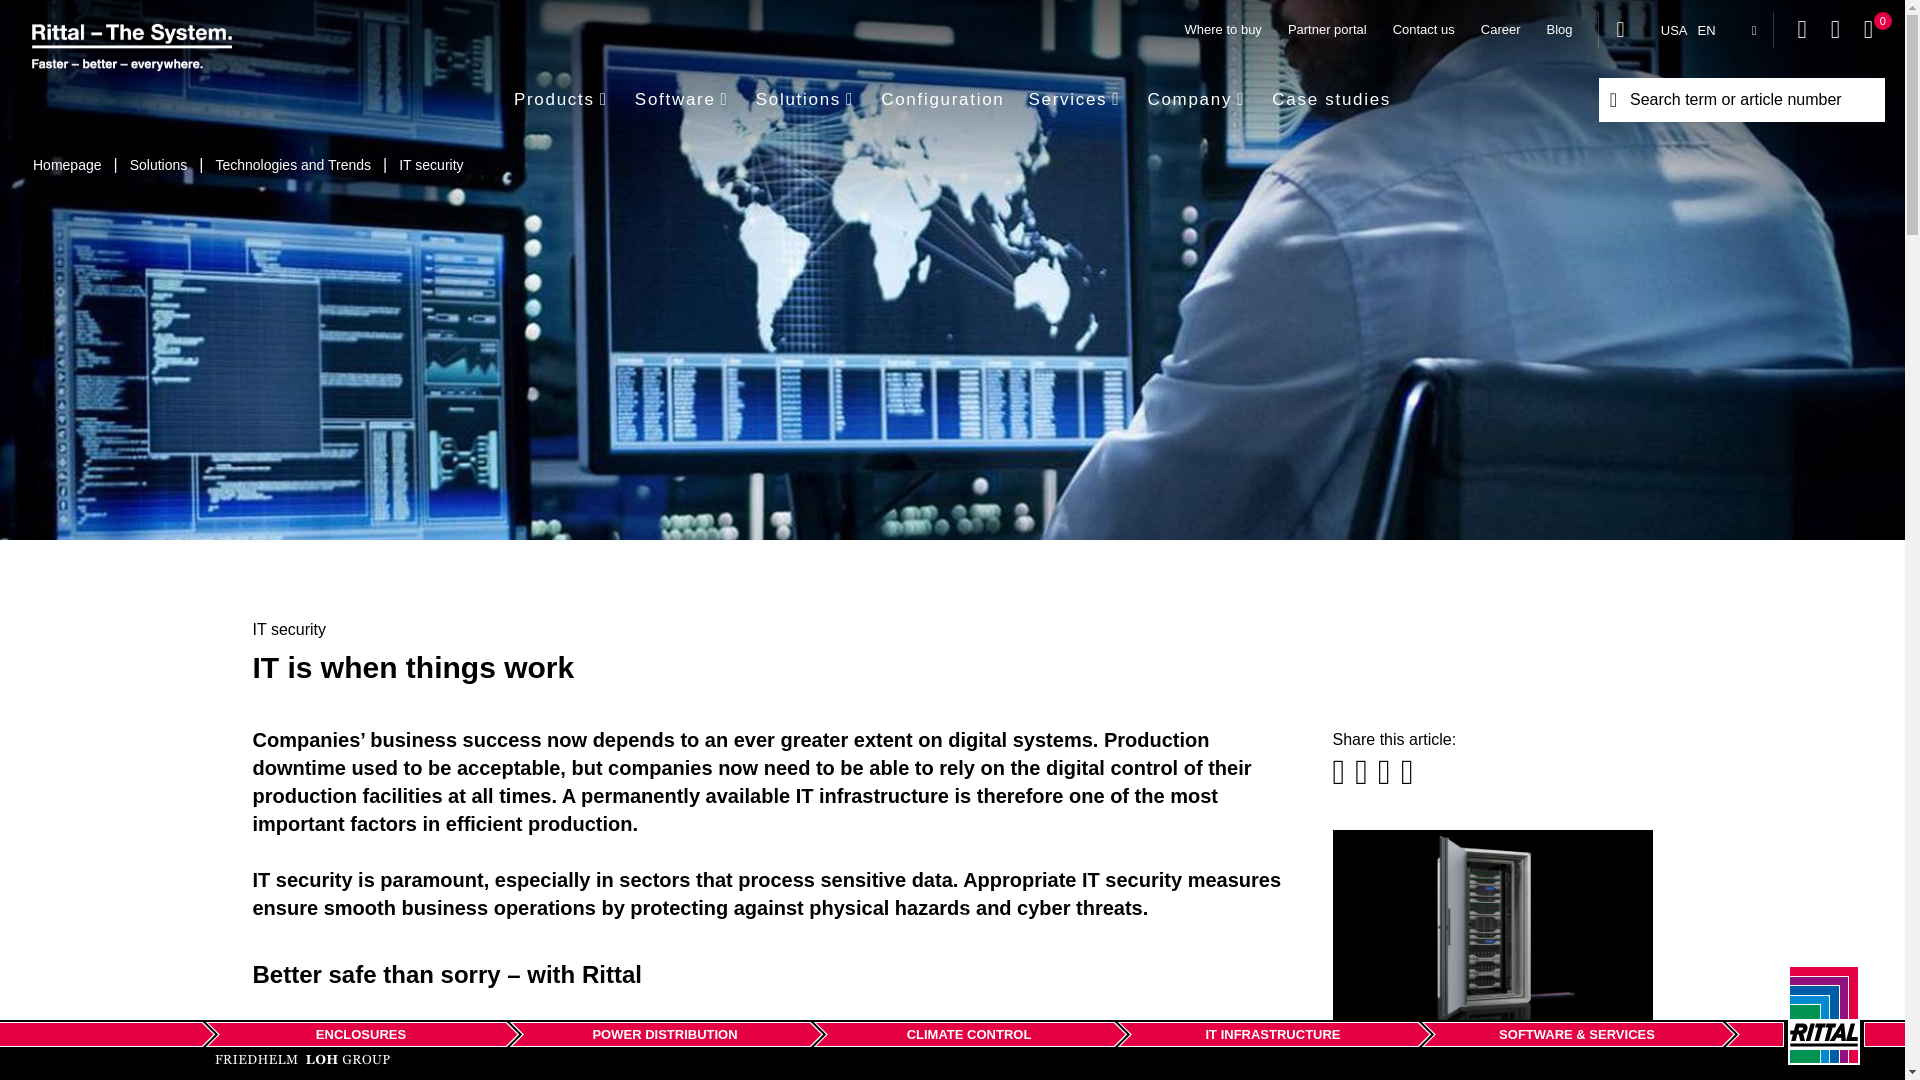 This screenshot has width=1920, height=1080. Describe the element at coordinates (292, 164) in the screenshot. I see `Technologies and Trends` at that location.